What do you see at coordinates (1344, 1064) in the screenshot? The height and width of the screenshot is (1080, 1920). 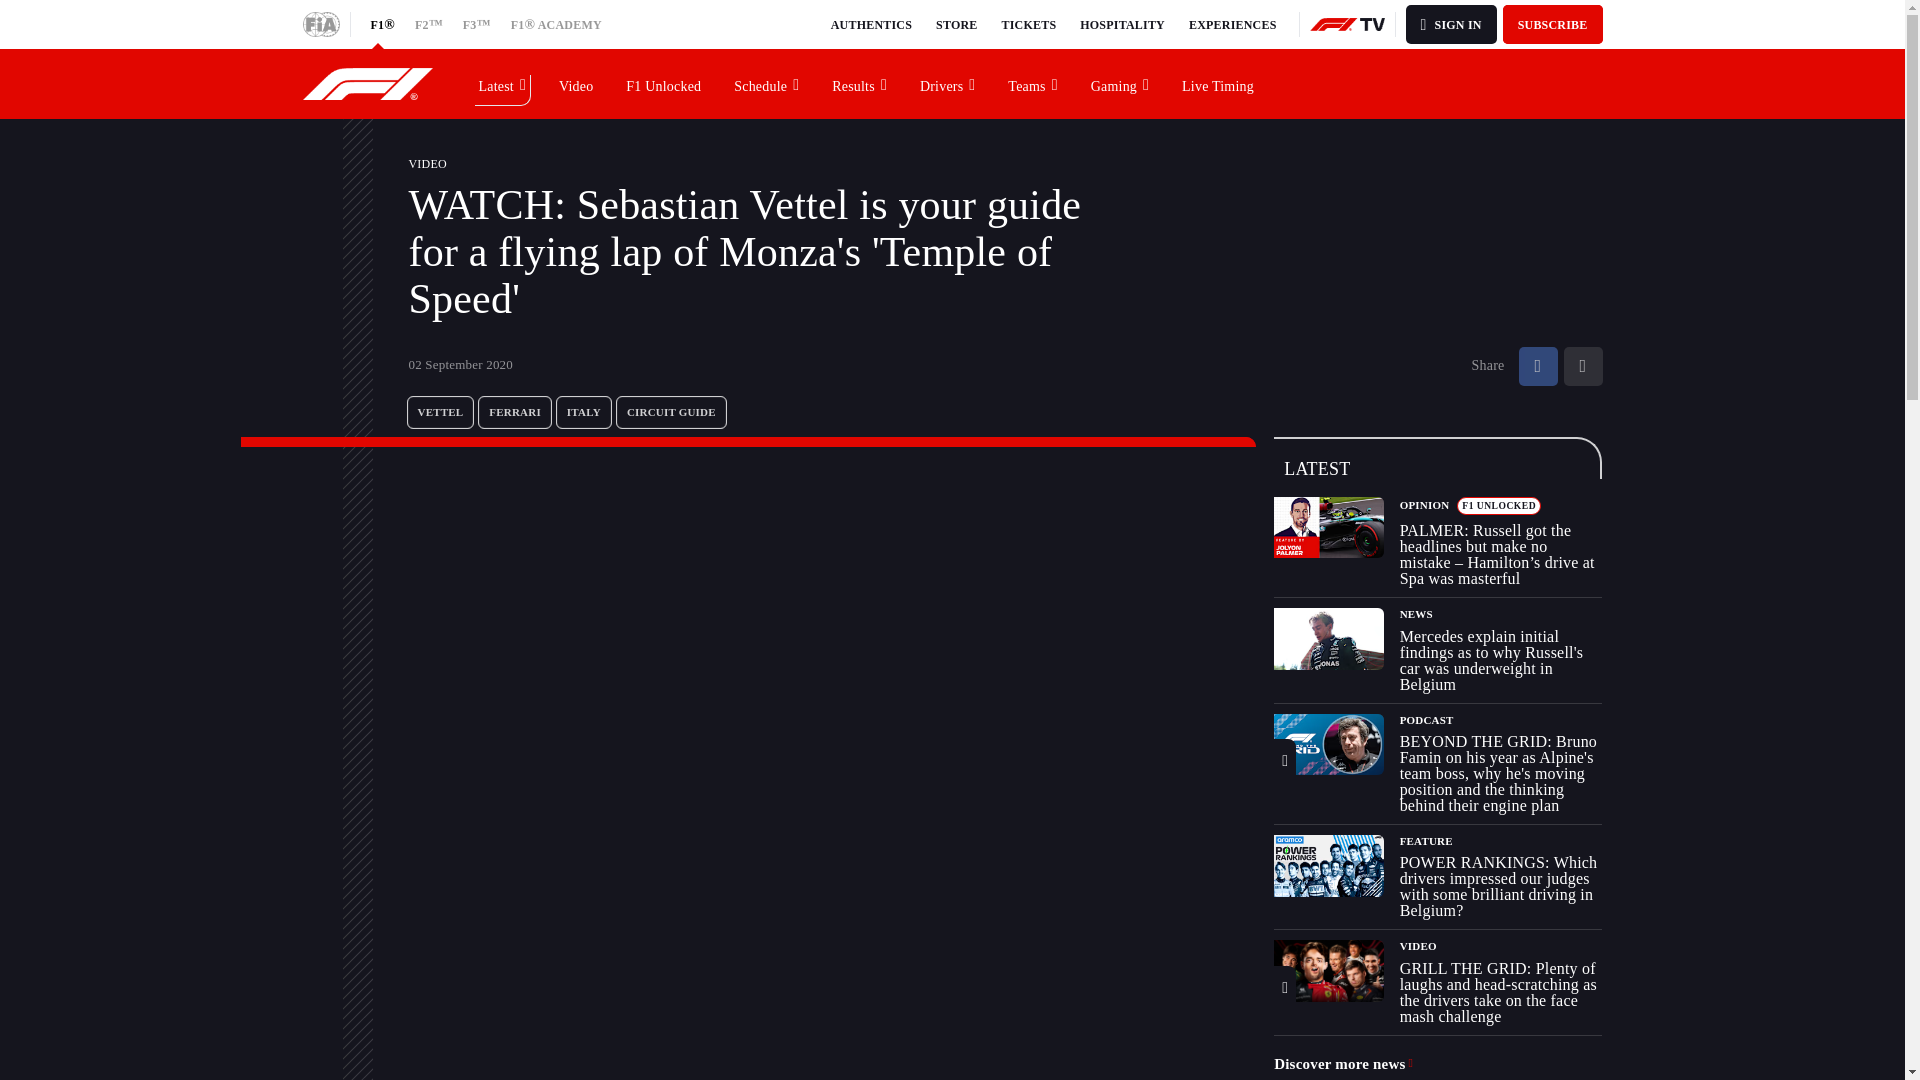 I see `Discover more news` at bounding box center [1344, 1064].